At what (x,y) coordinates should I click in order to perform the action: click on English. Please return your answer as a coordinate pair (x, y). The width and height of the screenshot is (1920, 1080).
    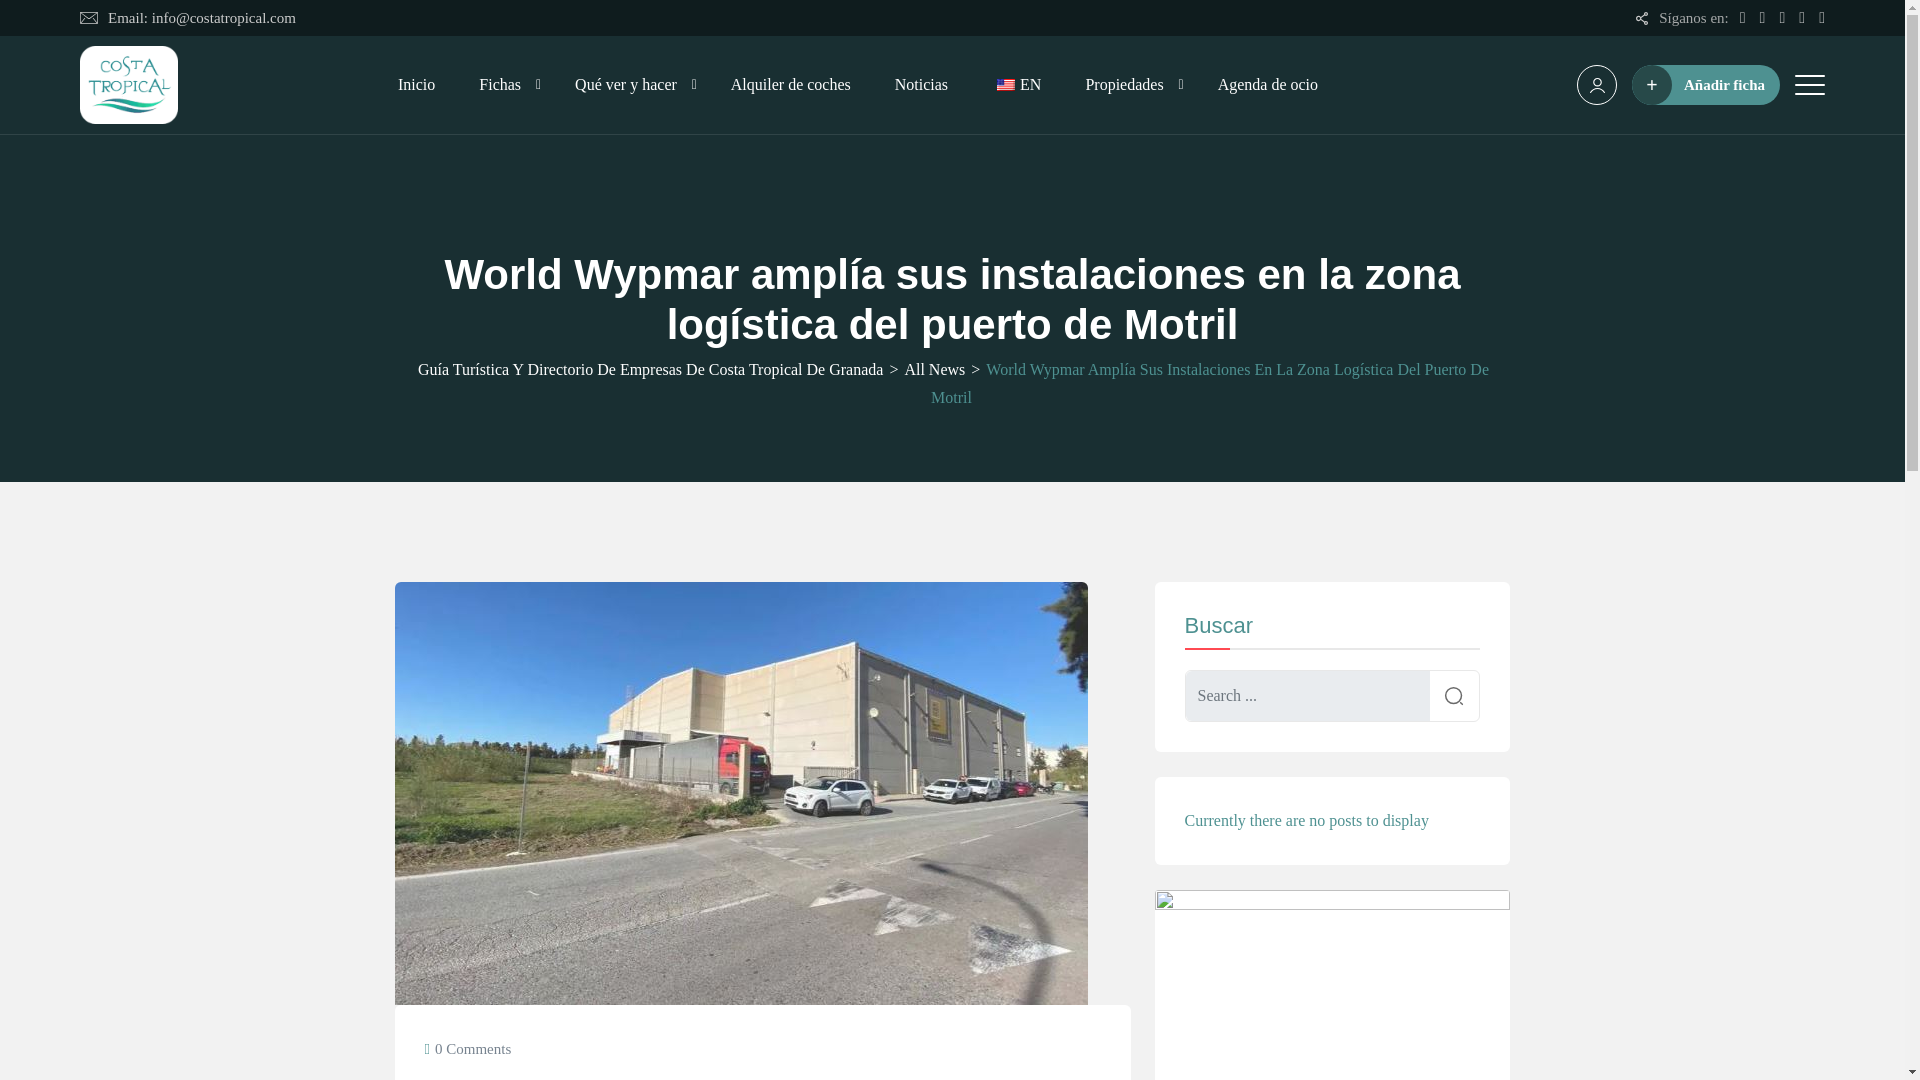
    Looking at the image, I should click on (1006, 84).